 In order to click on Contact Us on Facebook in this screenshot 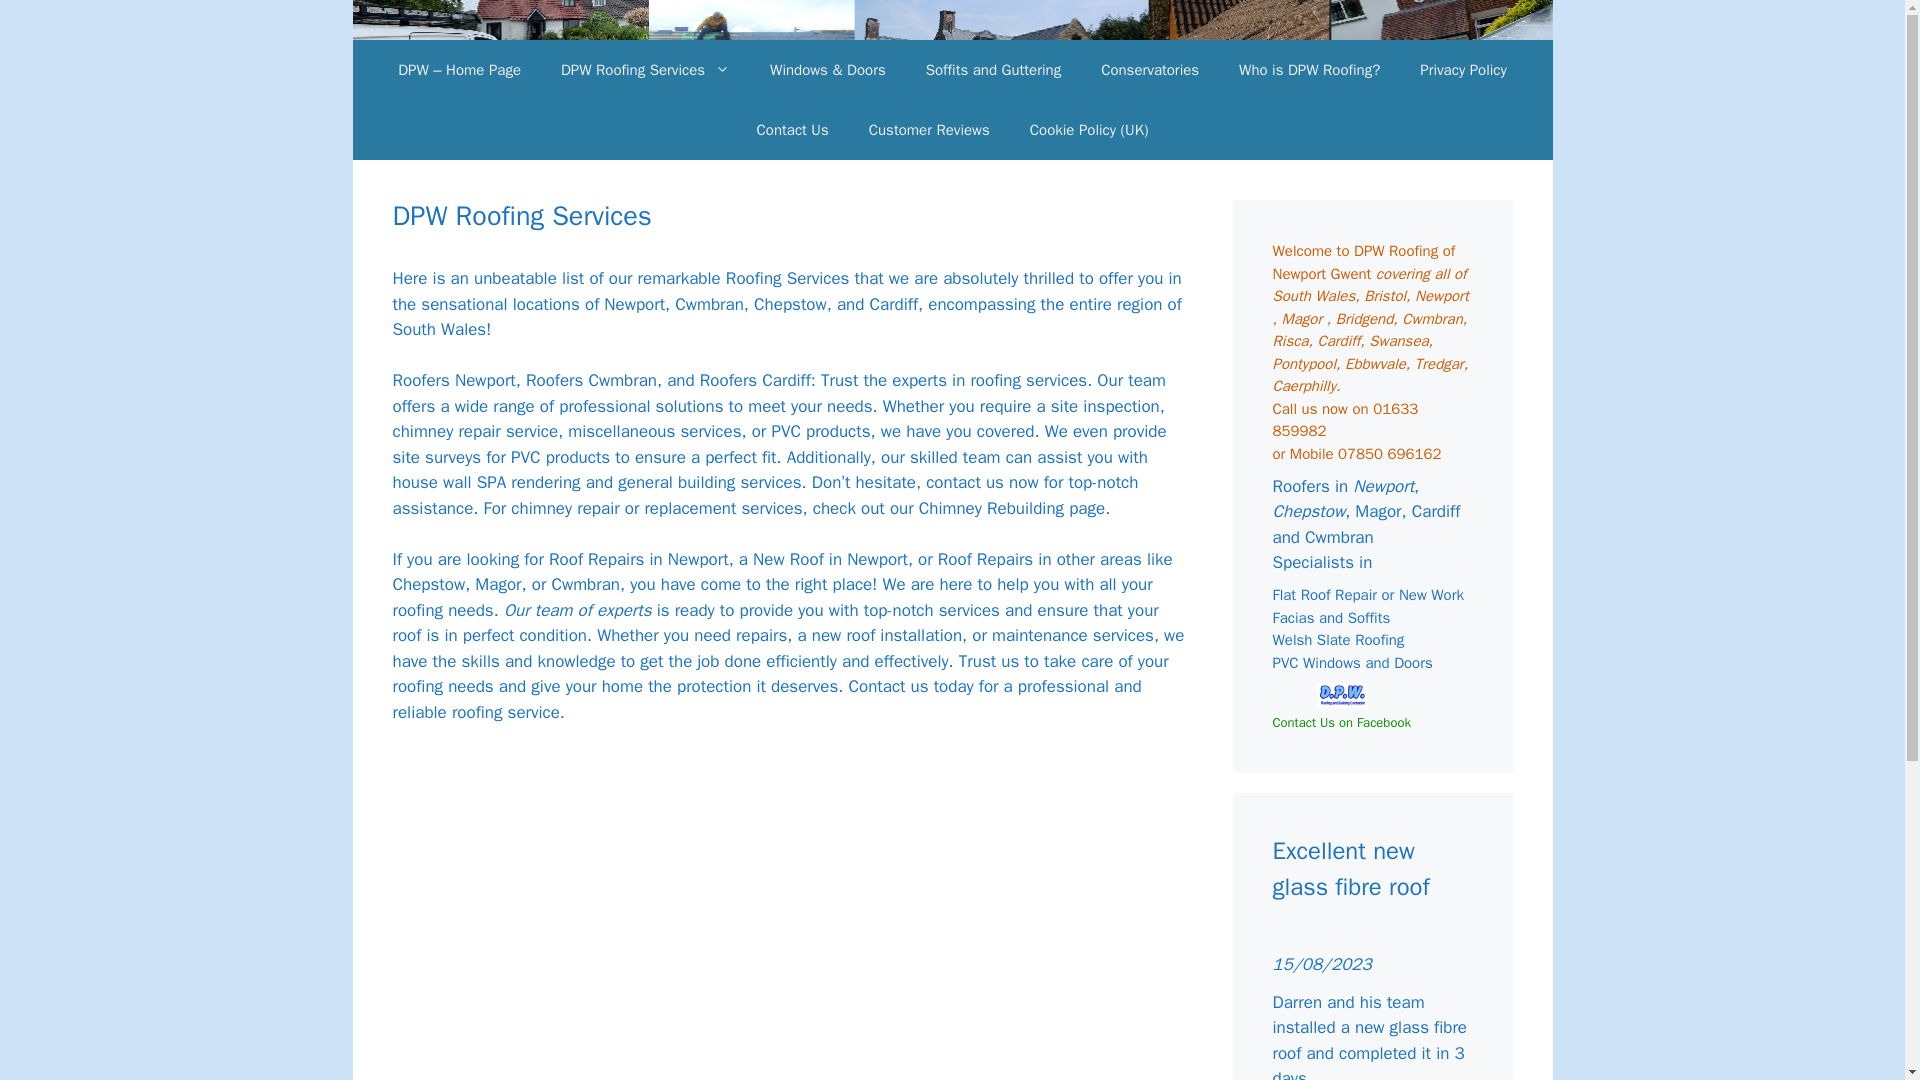, I will do `click(1340, 722)`.